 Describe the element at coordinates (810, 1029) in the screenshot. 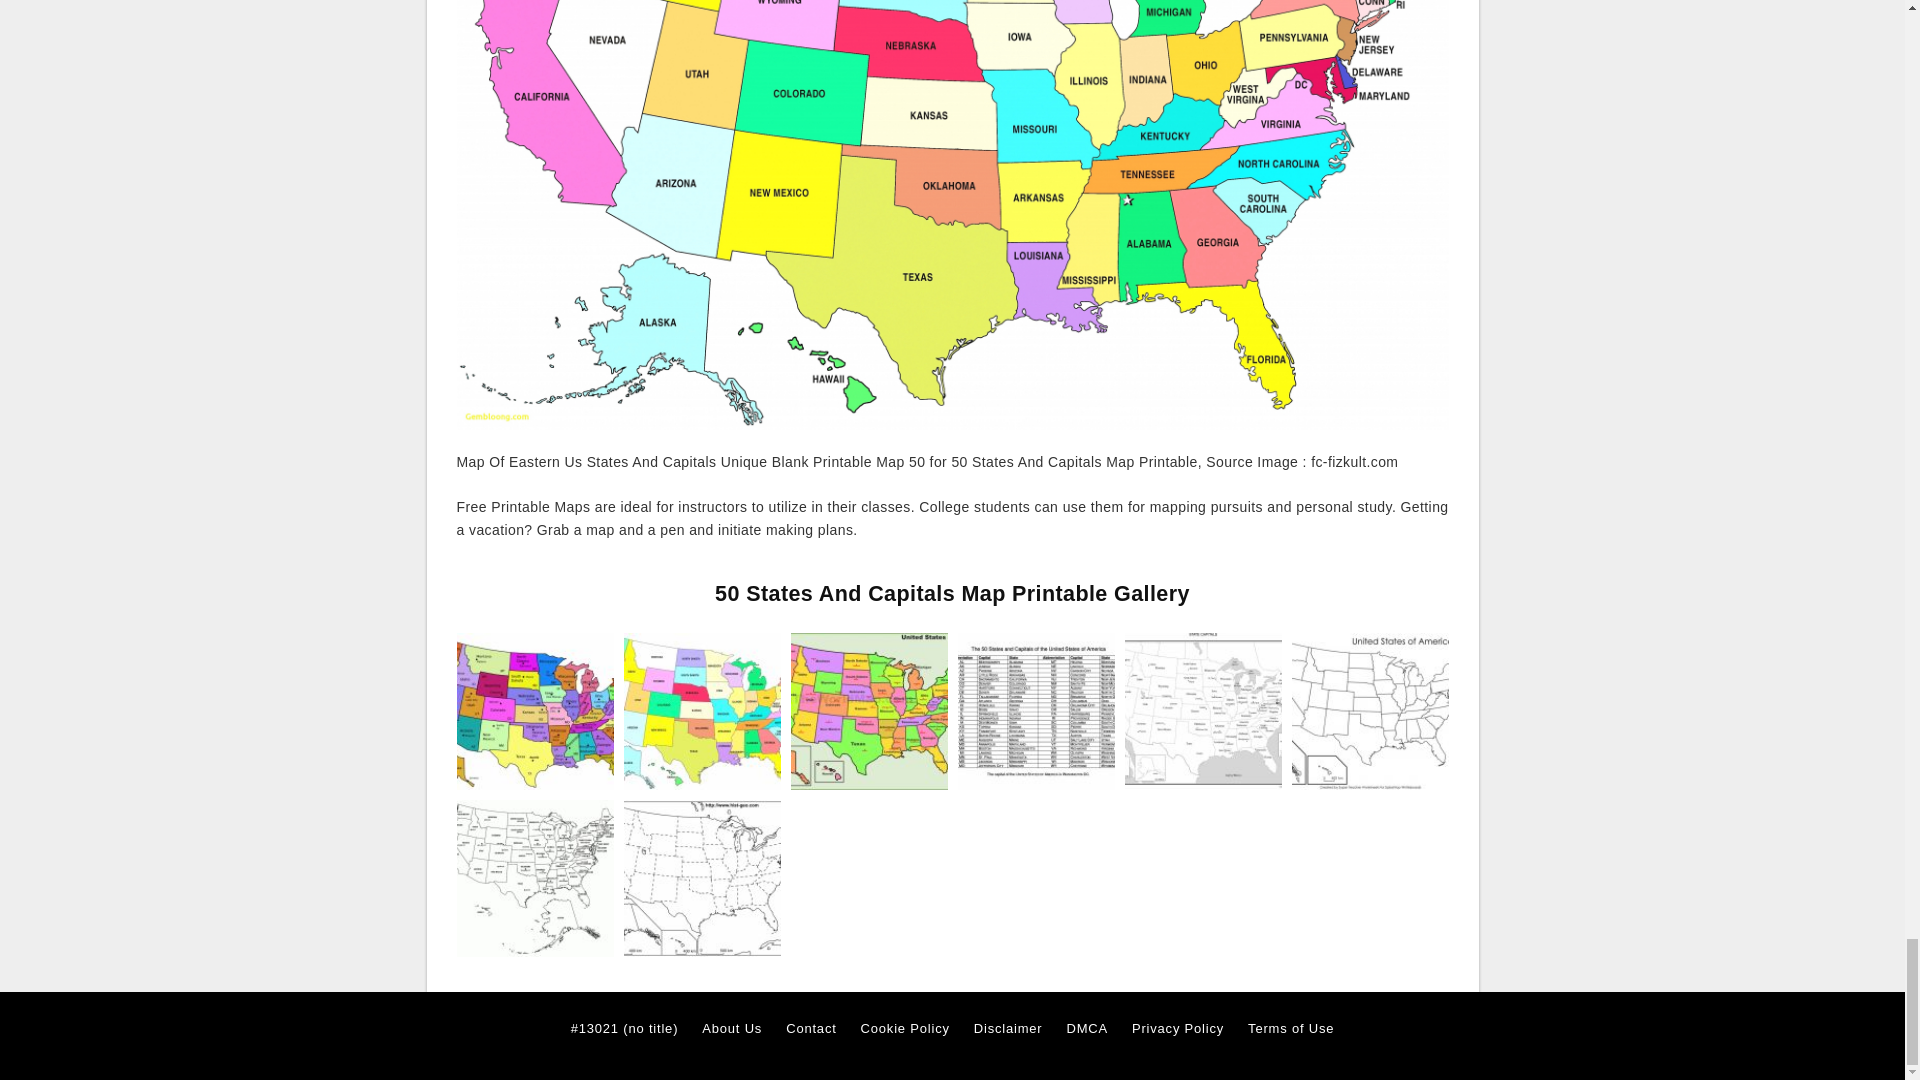

I see `Contact` at that location.